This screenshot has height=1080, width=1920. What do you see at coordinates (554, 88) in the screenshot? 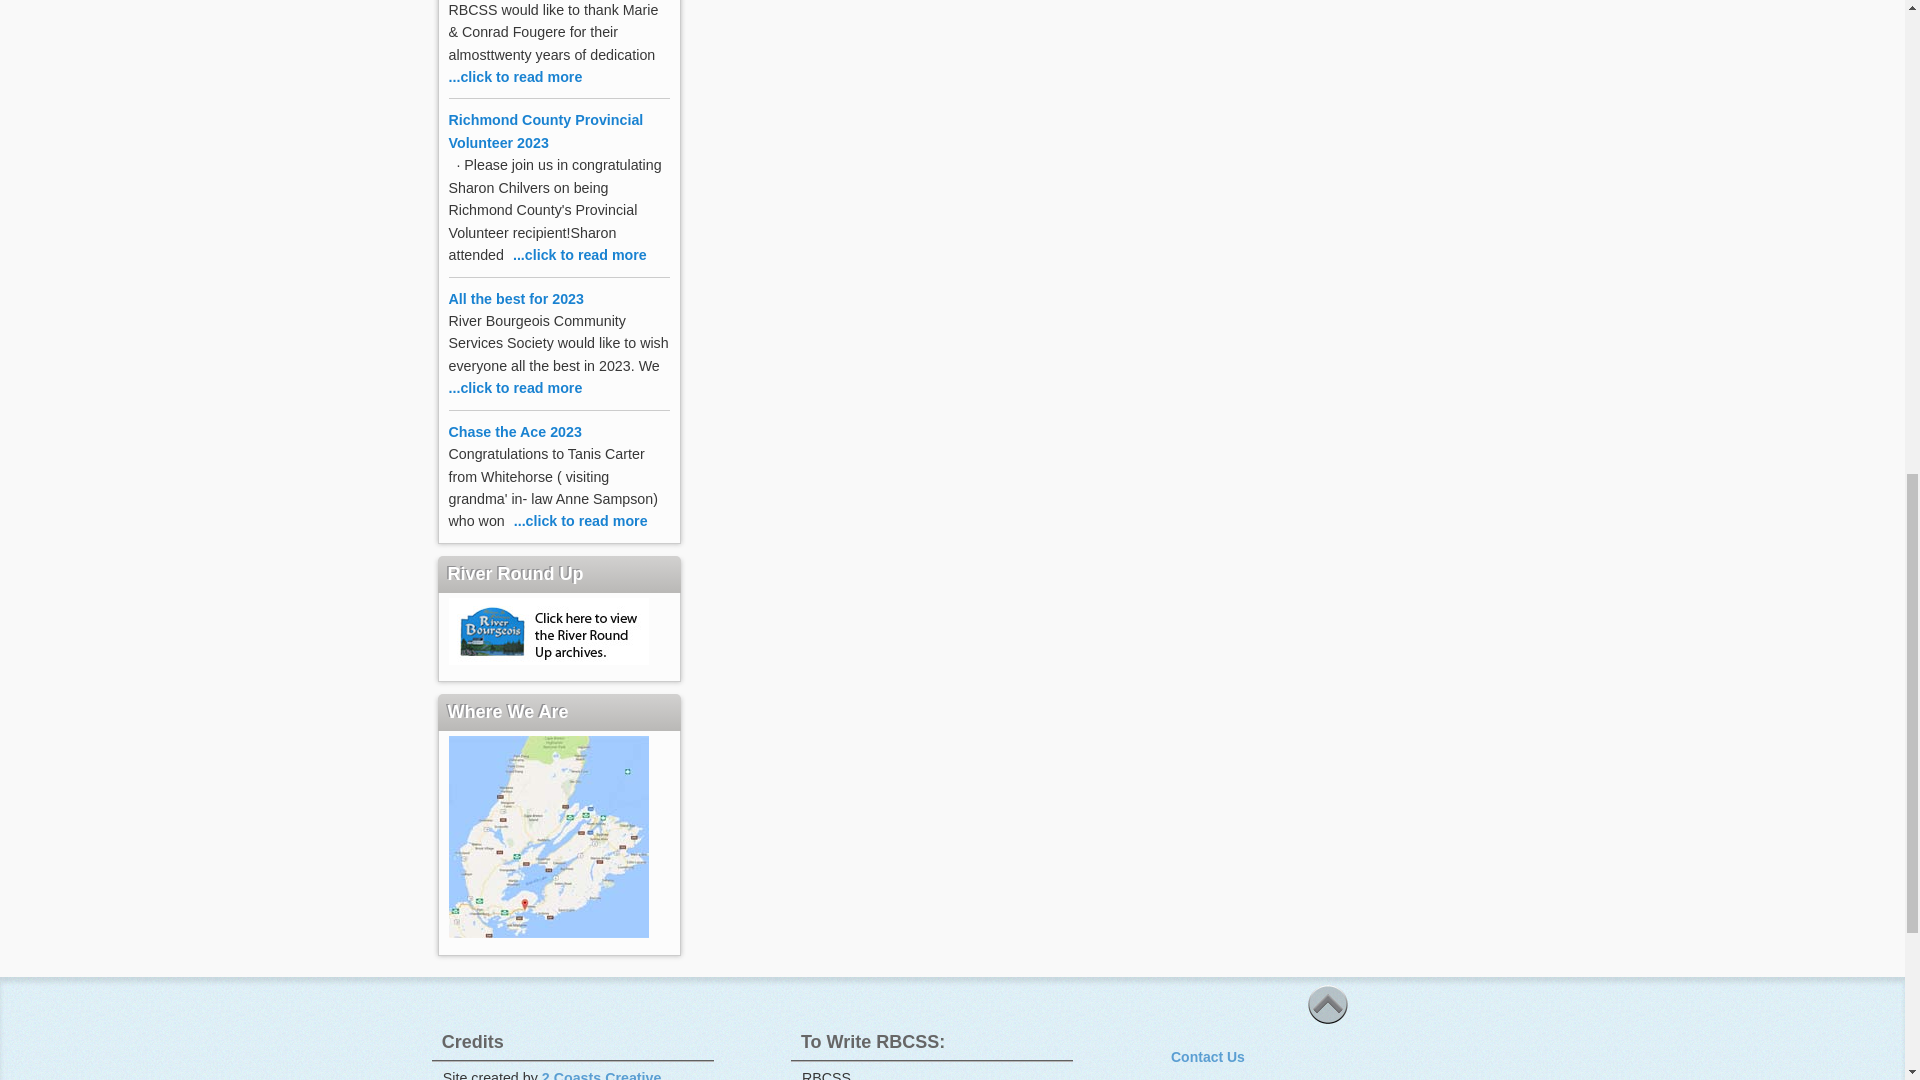
I see `River Bourgeois Visitation Parlor` at bounding box center [554, 88].